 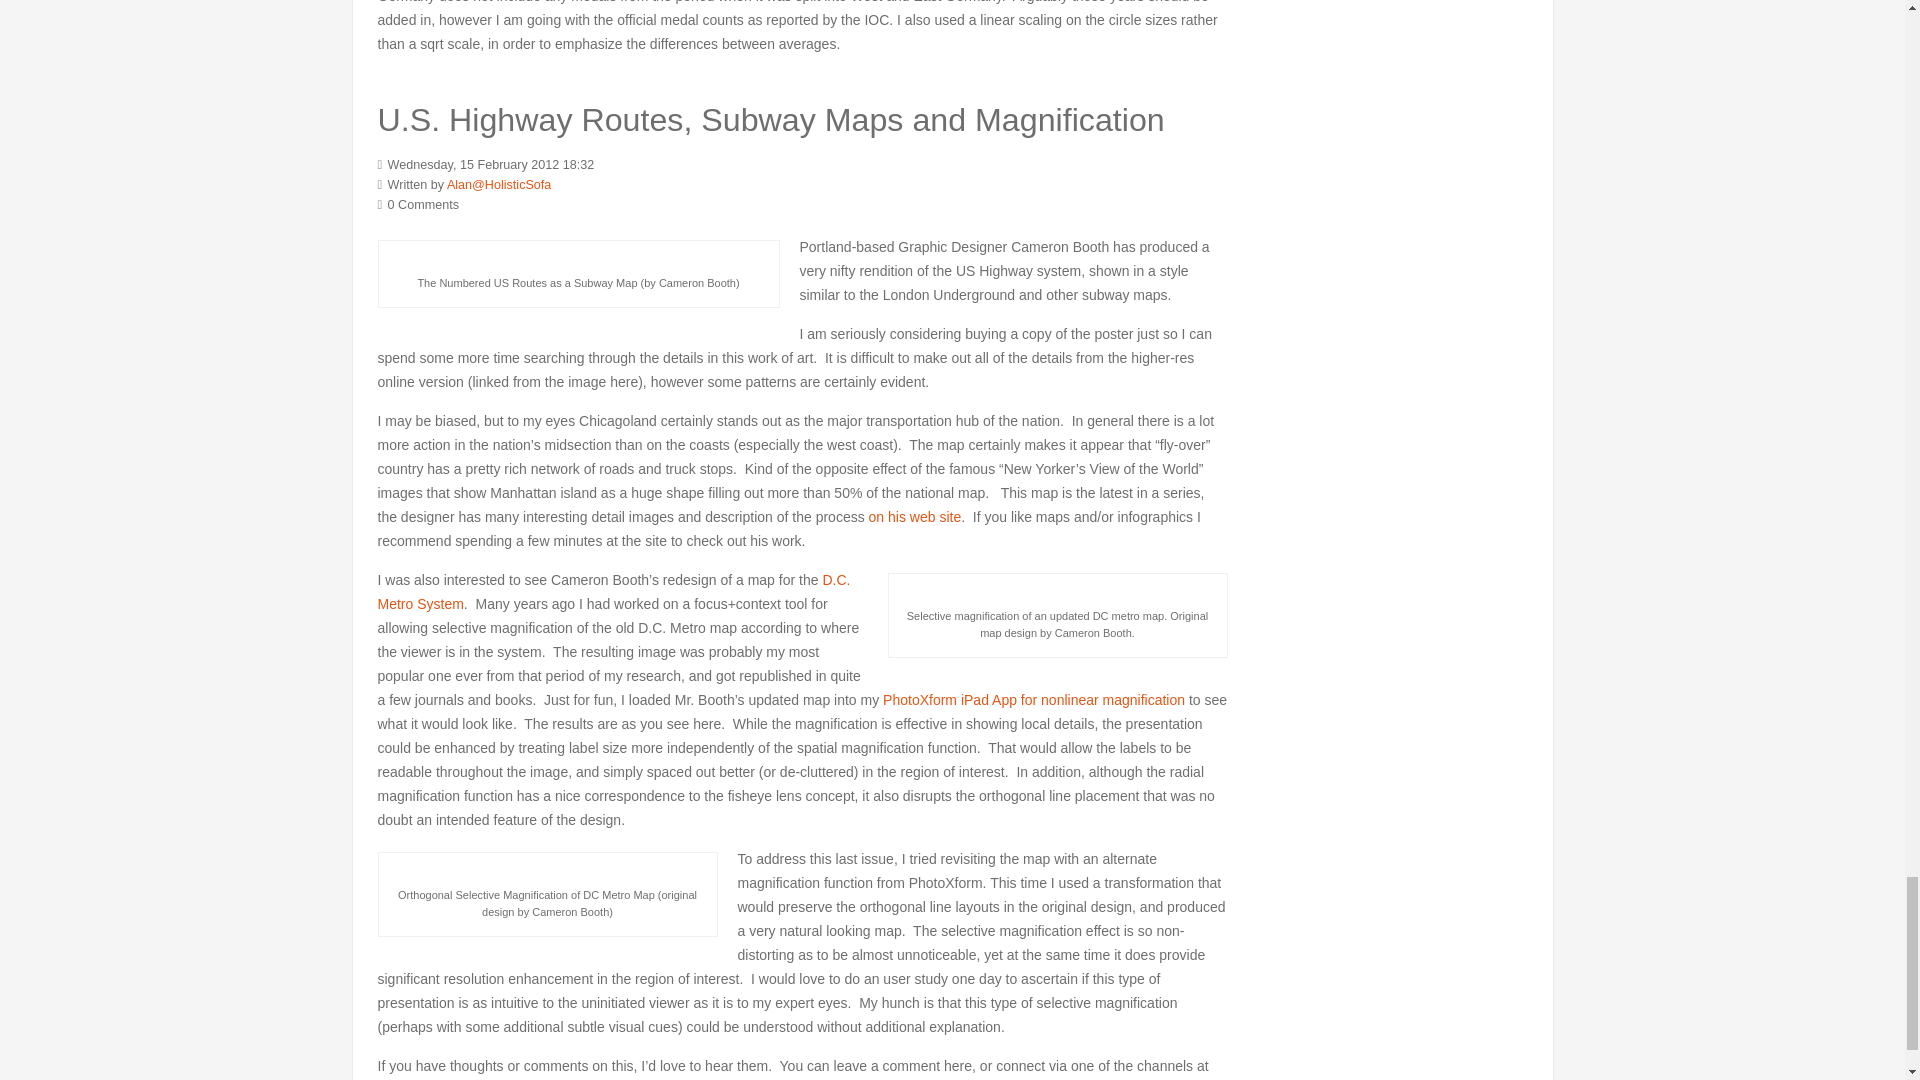 What do you see at coordinates (1034, 700) in the screenshot?
I see `PhotoXform iPad App for nonlinear magnification` at bounding box center [1034, 700].